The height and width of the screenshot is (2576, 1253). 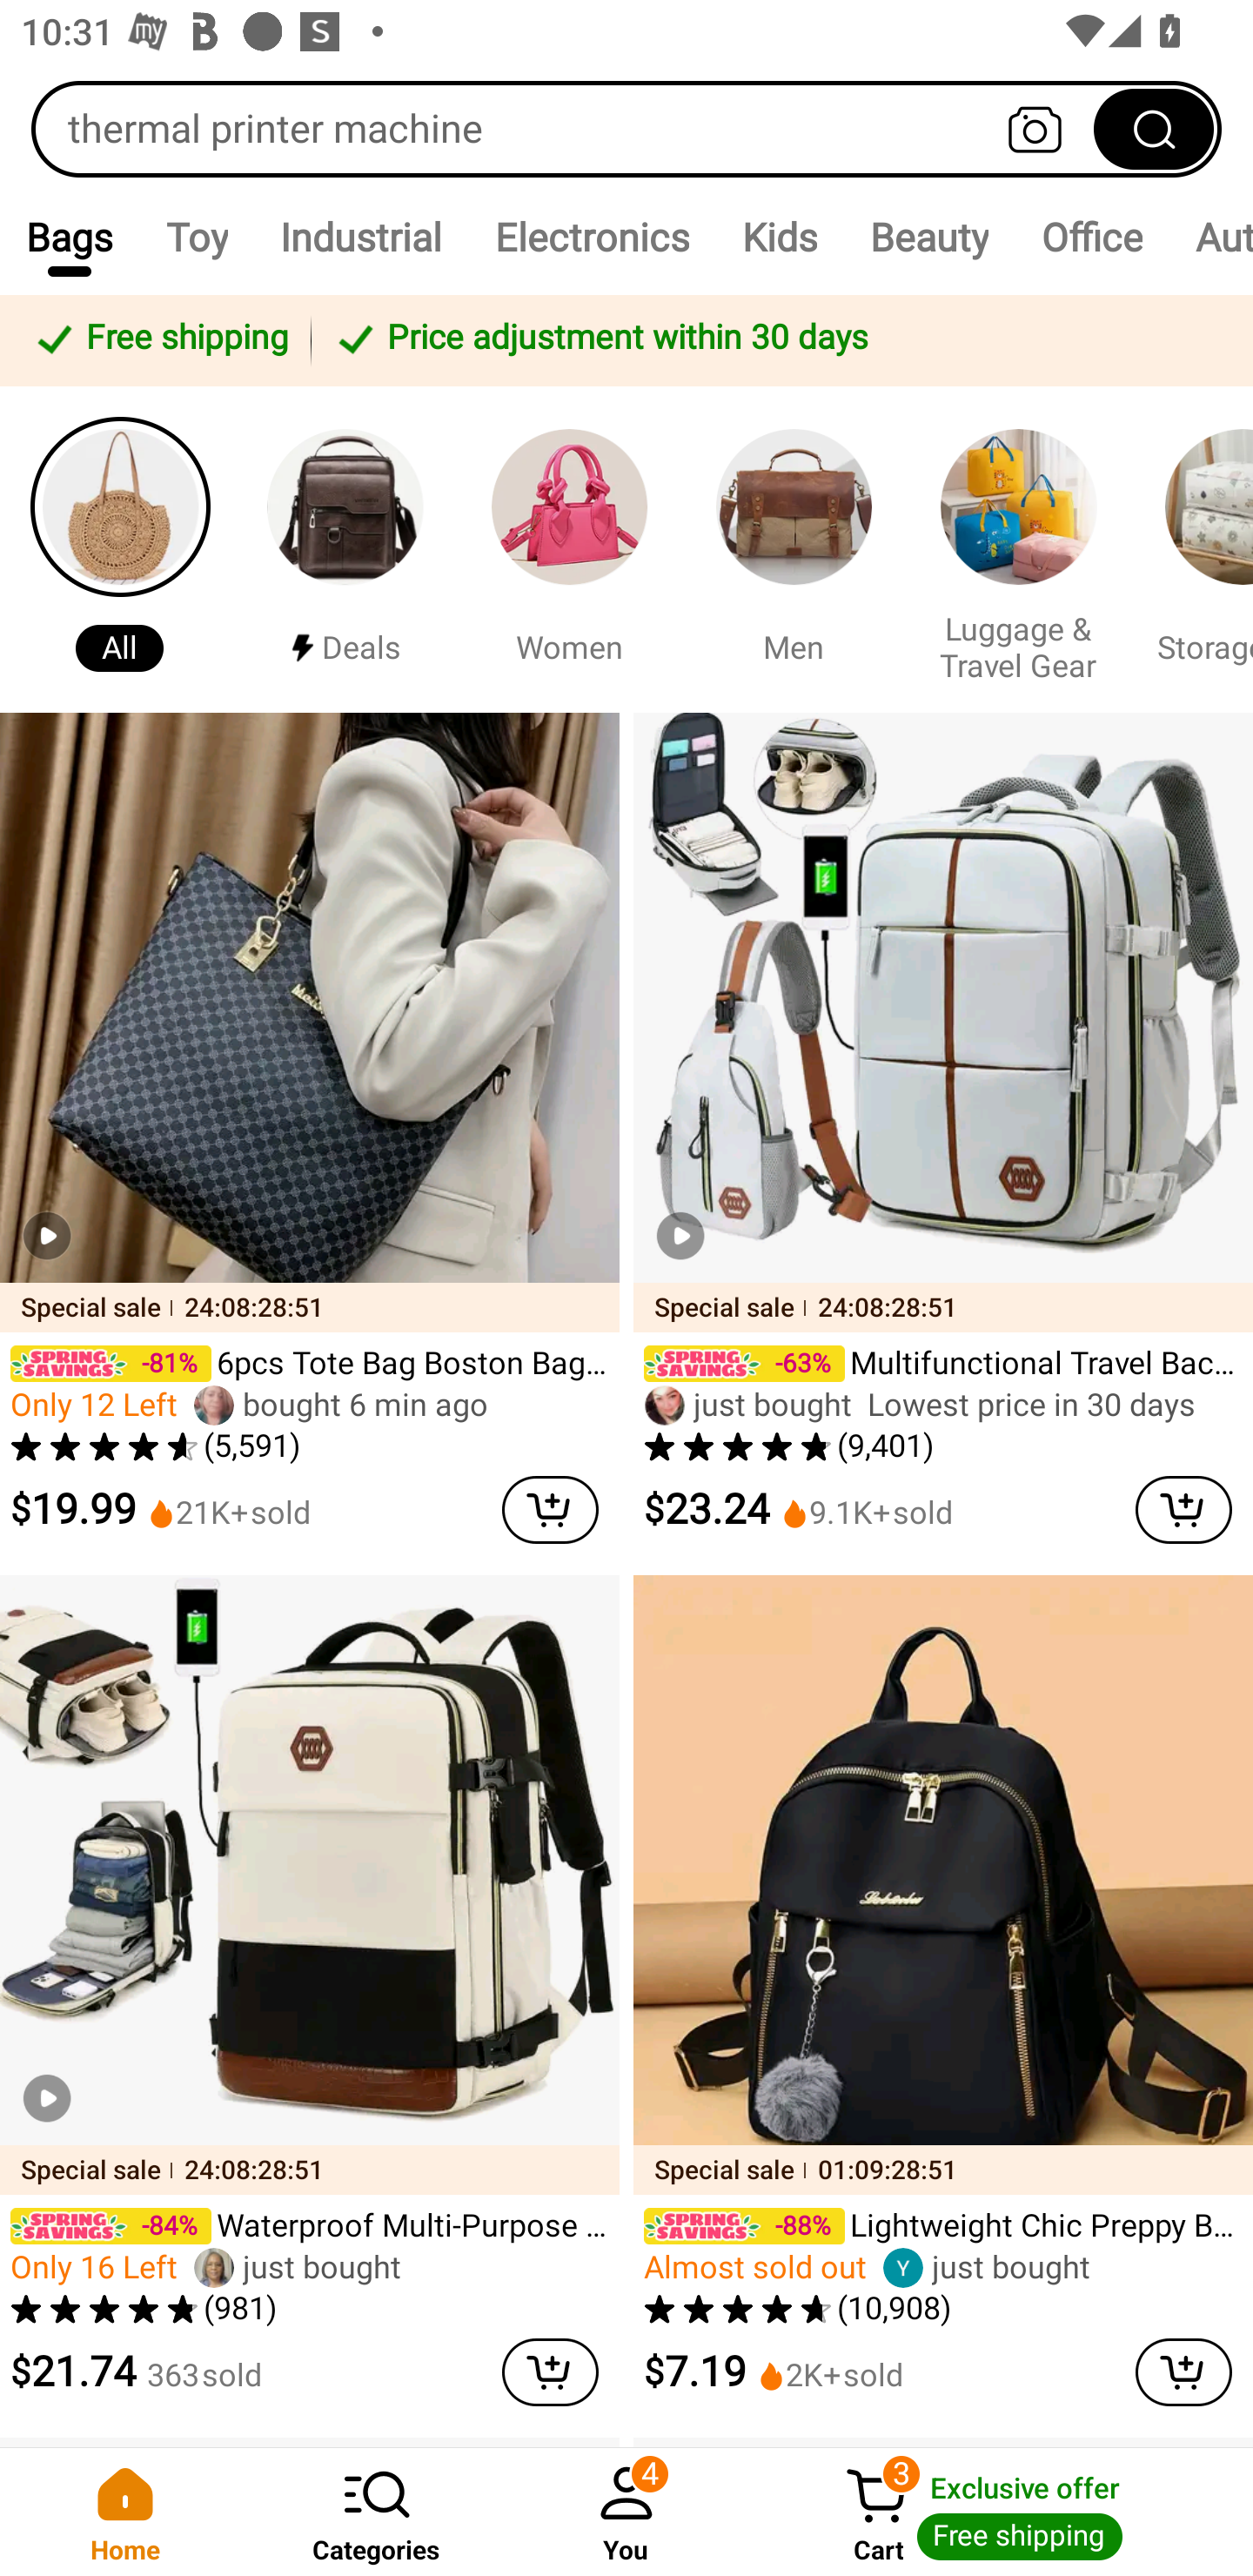 What do you see at coordinates (1018, 548) in the screenshot?
I see `Luggage & Travel Gear` at bounding box center [1018, 548].